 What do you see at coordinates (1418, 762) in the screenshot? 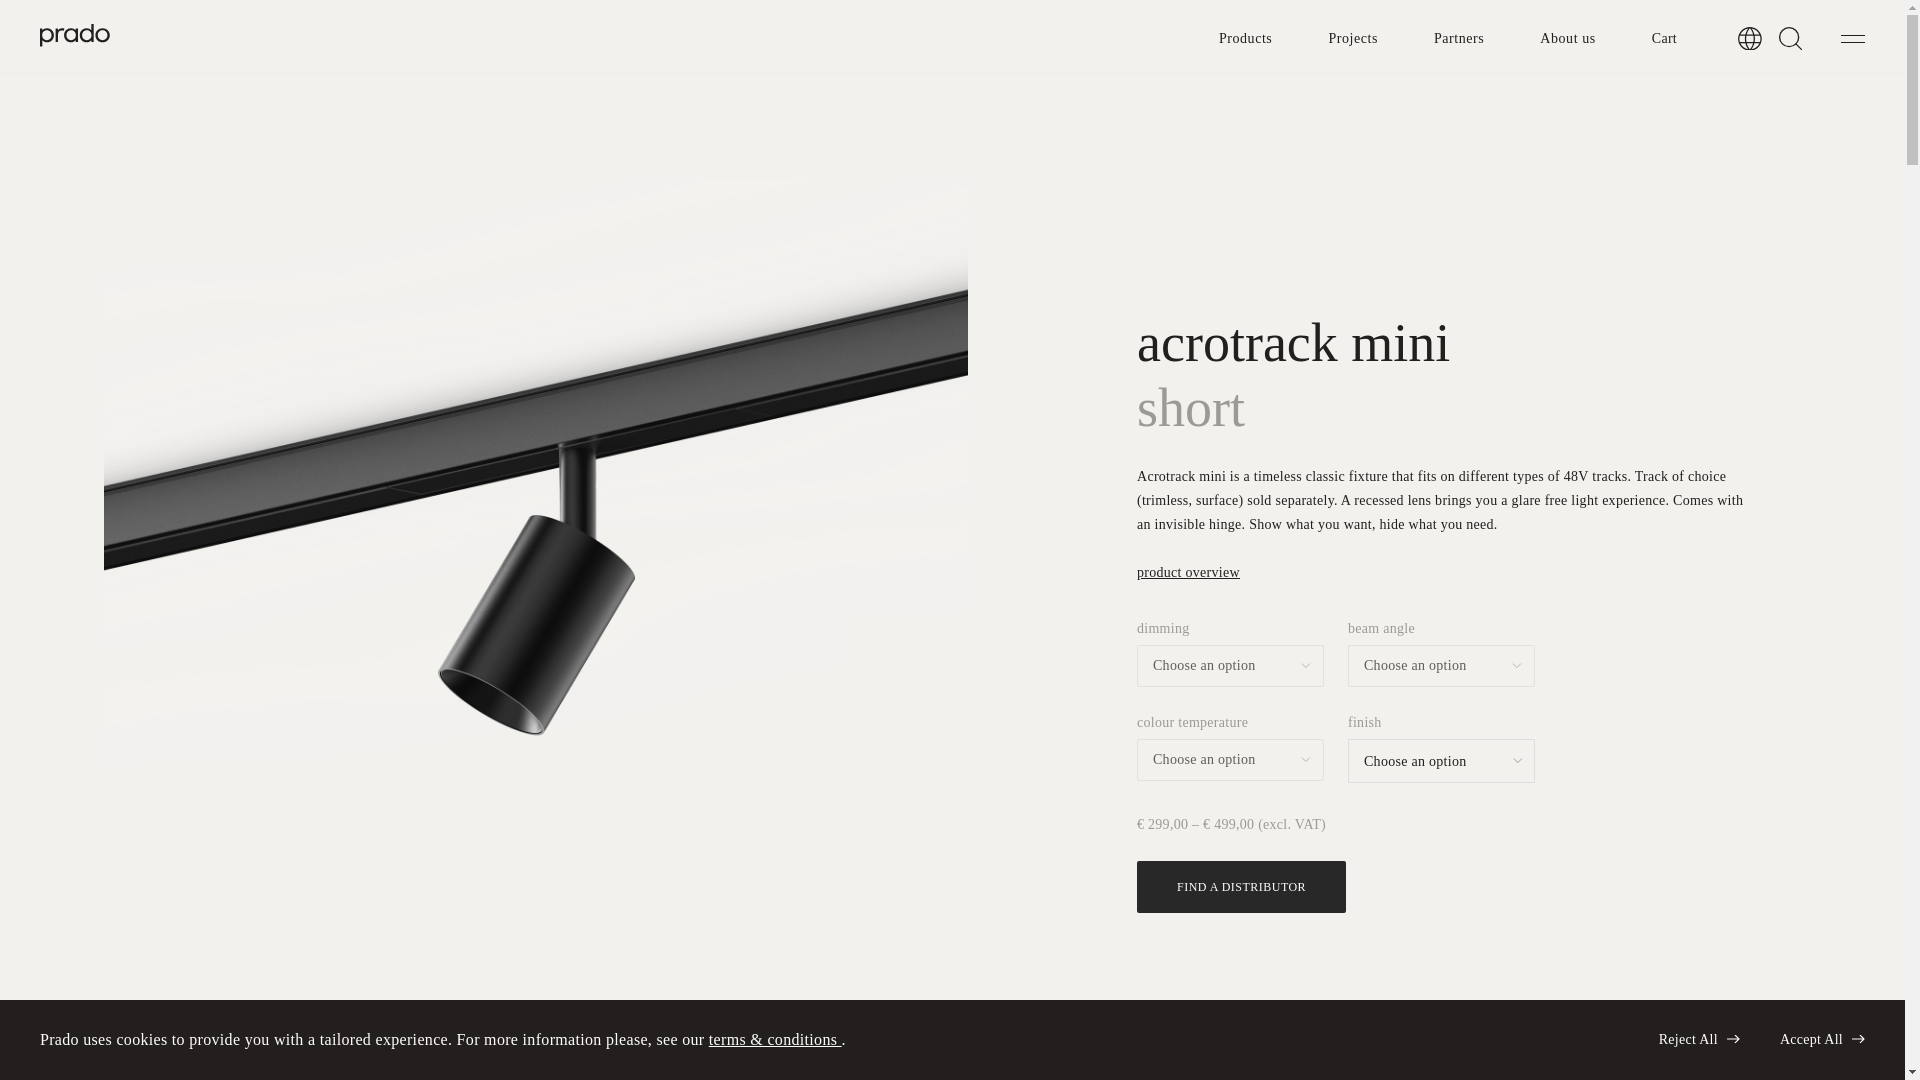
I see `Choose an option` at bounding box center [1418, 762].